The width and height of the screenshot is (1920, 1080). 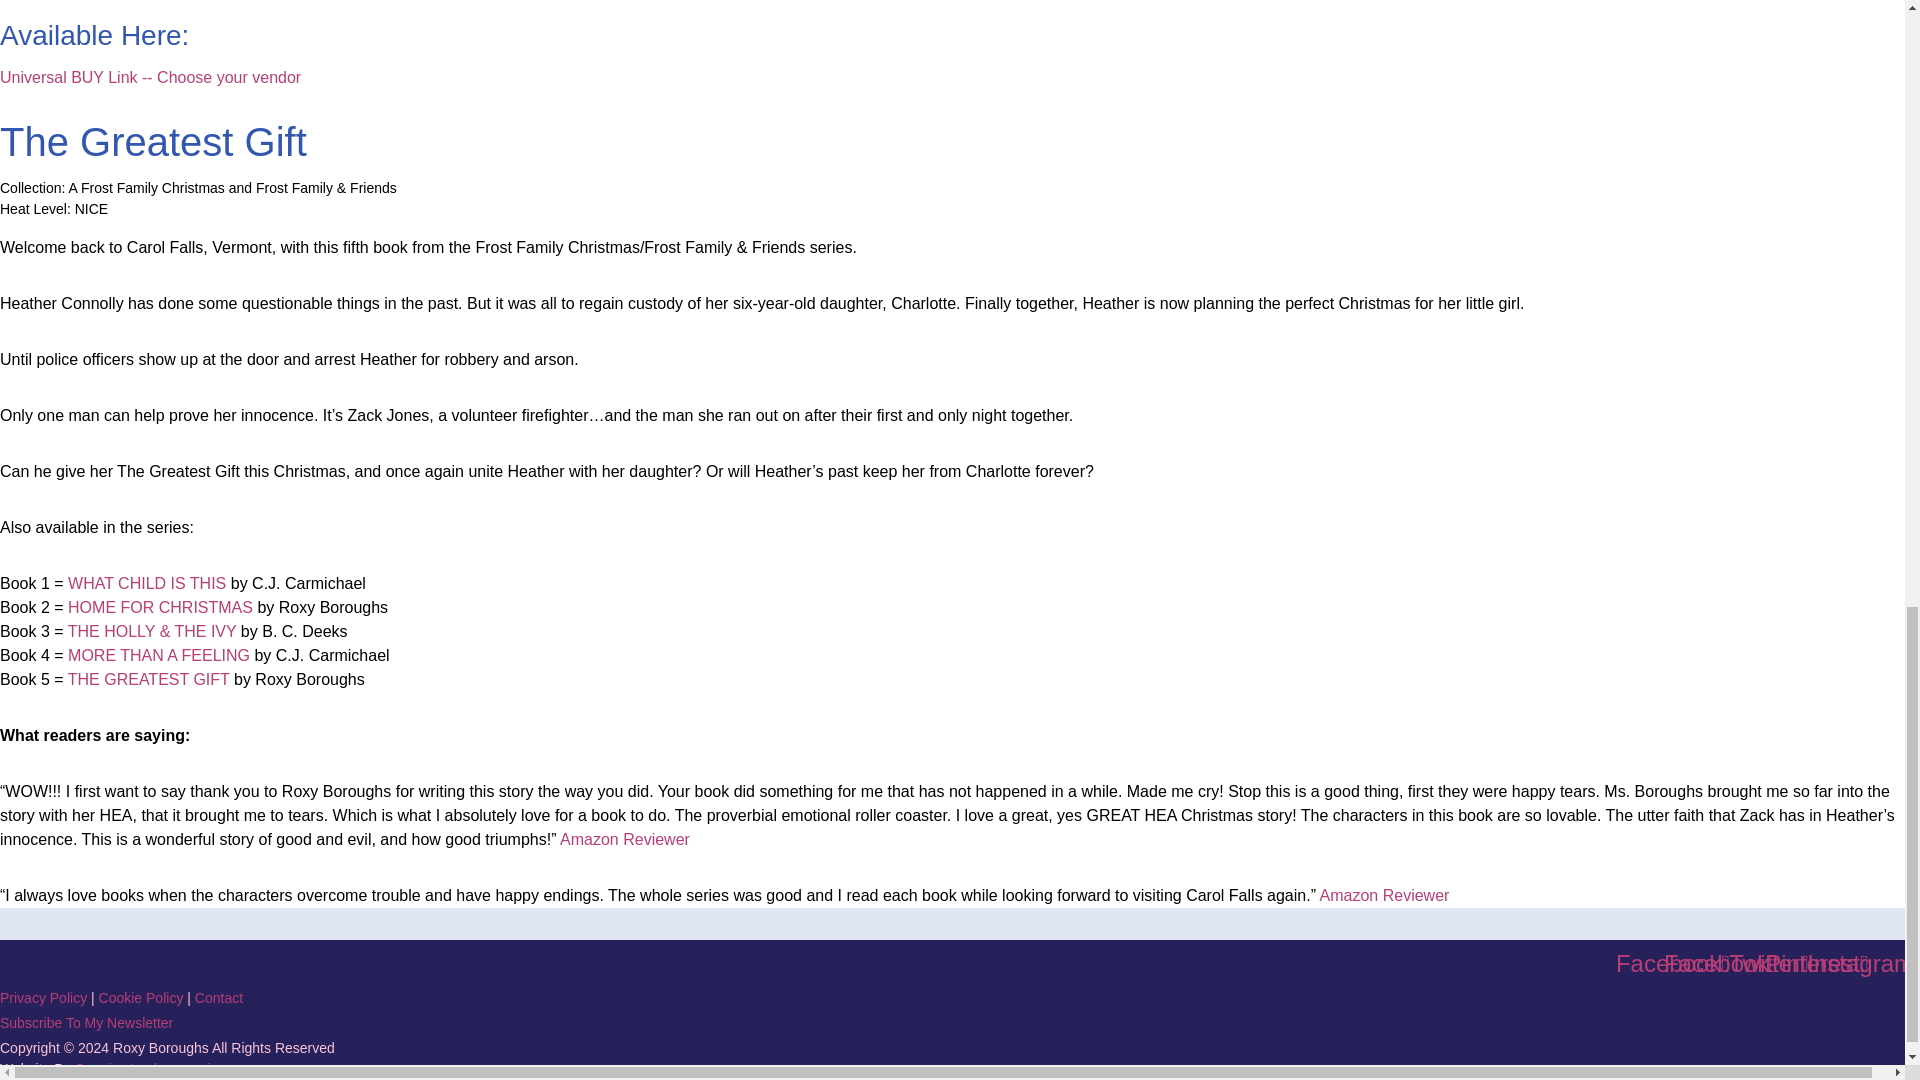 What do you see at coordinates (150, 78) in the screenshot?
I see `Universal BUY Link -- Choose your vendor` at bounding box center [150, 78].